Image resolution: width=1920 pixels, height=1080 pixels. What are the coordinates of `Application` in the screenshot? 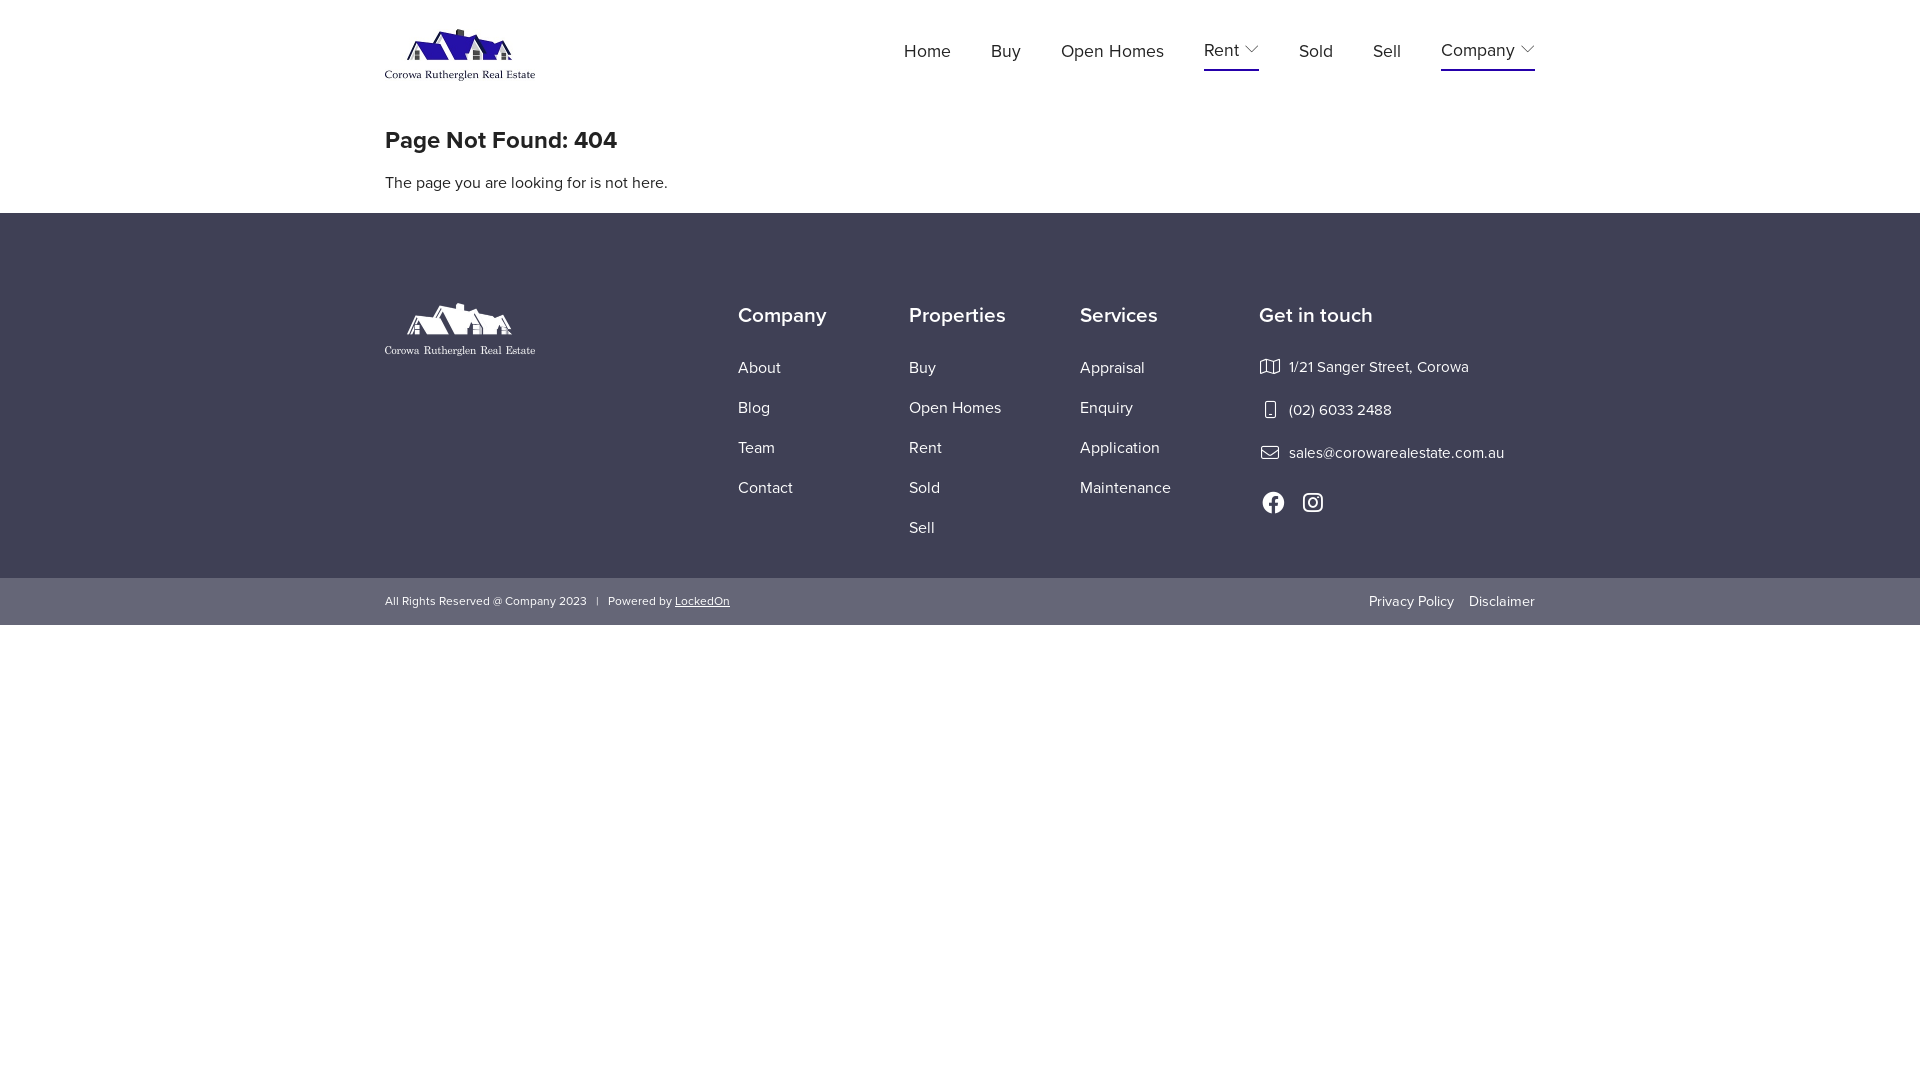 It's located at (1120, 448).